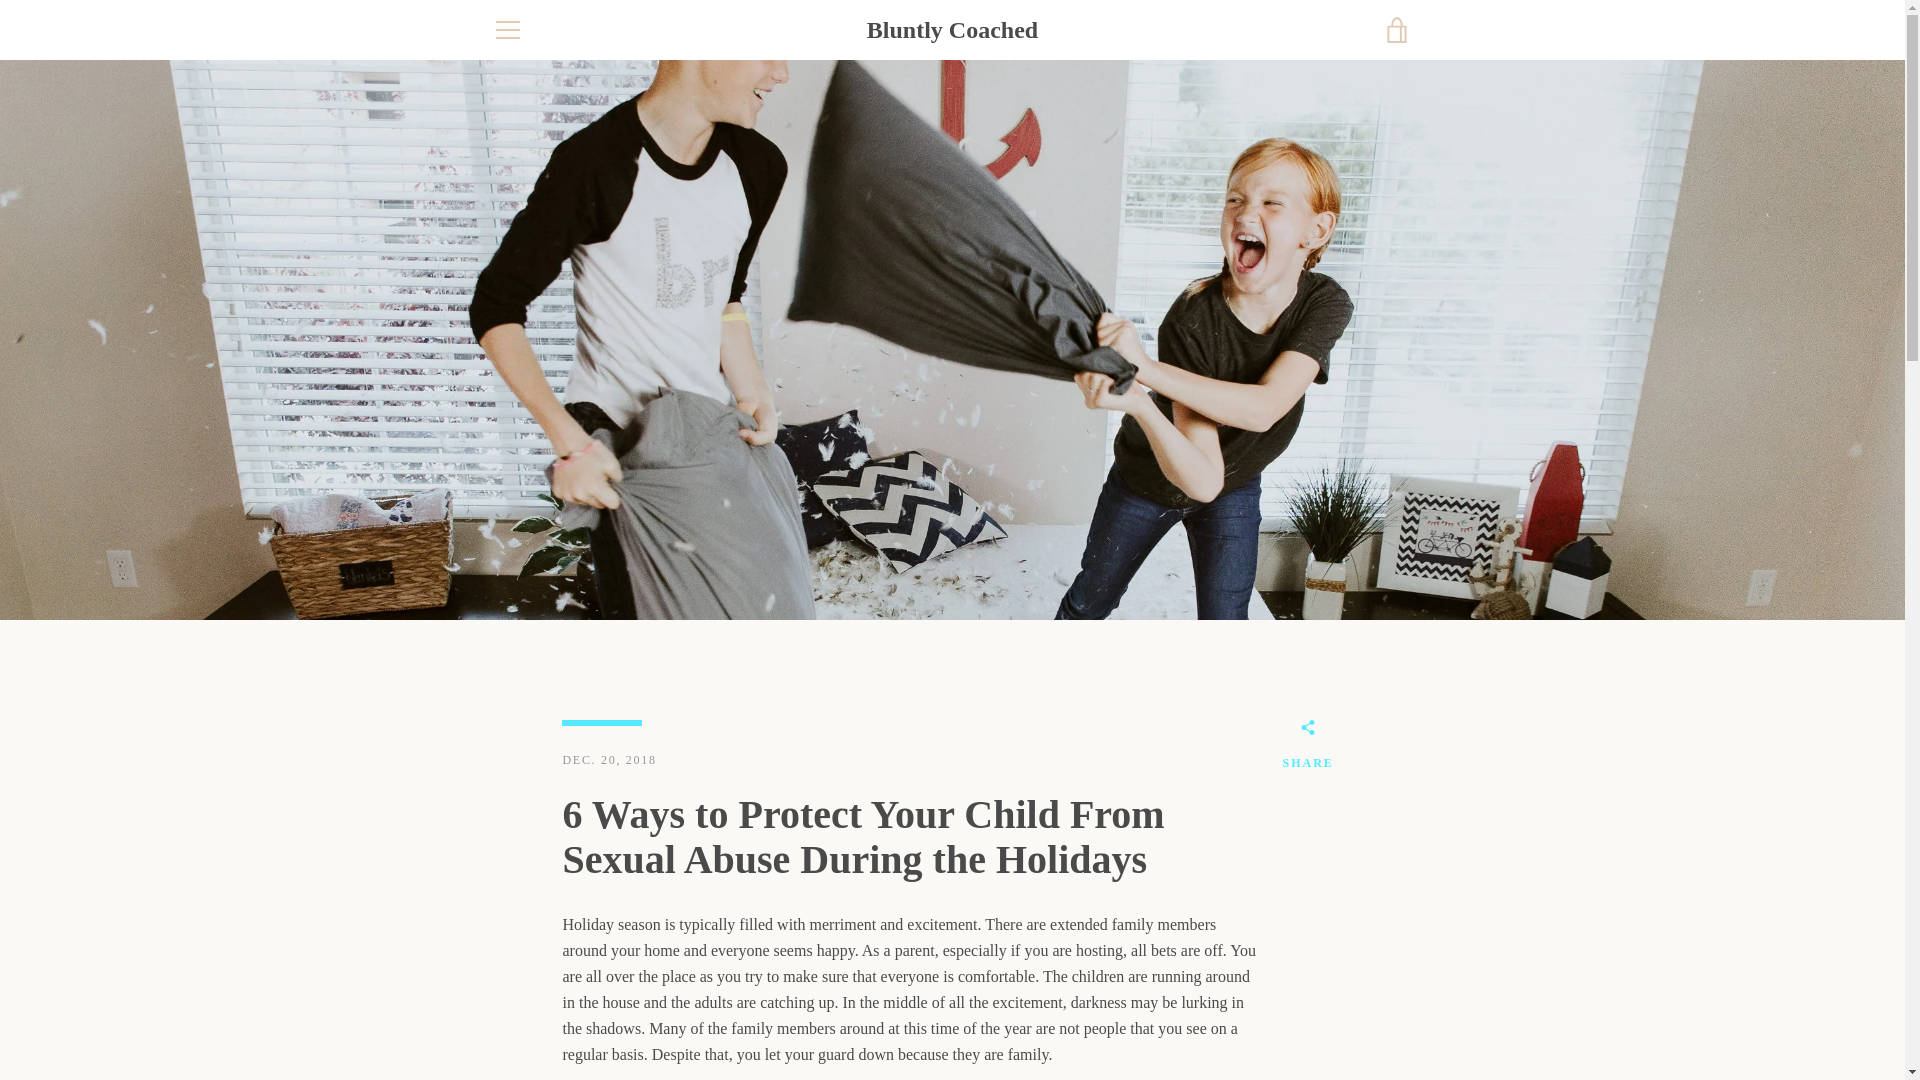 This screenshot has height=1080, width=1920. Describe the element at coordinates (532, 948) in the screenshot. I see `RESOURCES` at that location.